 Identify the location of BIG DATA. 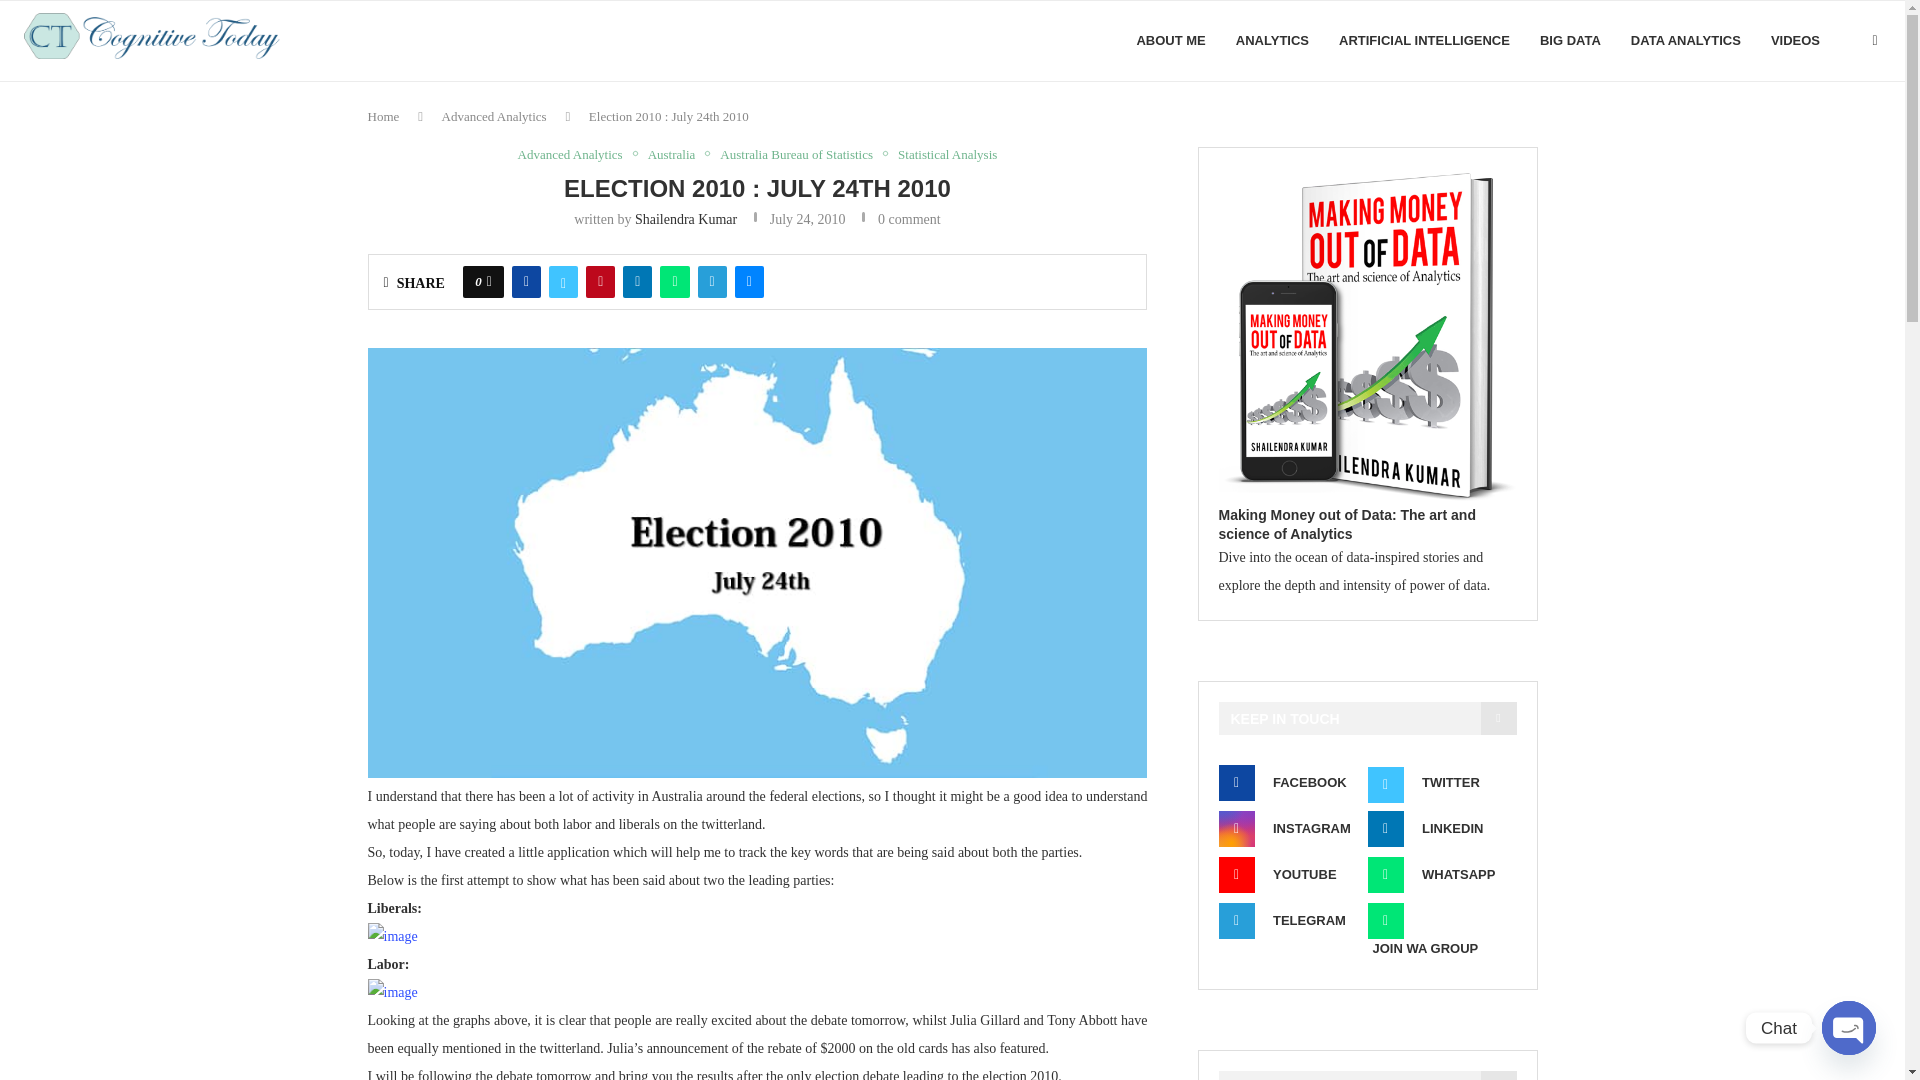
(1570, 41).